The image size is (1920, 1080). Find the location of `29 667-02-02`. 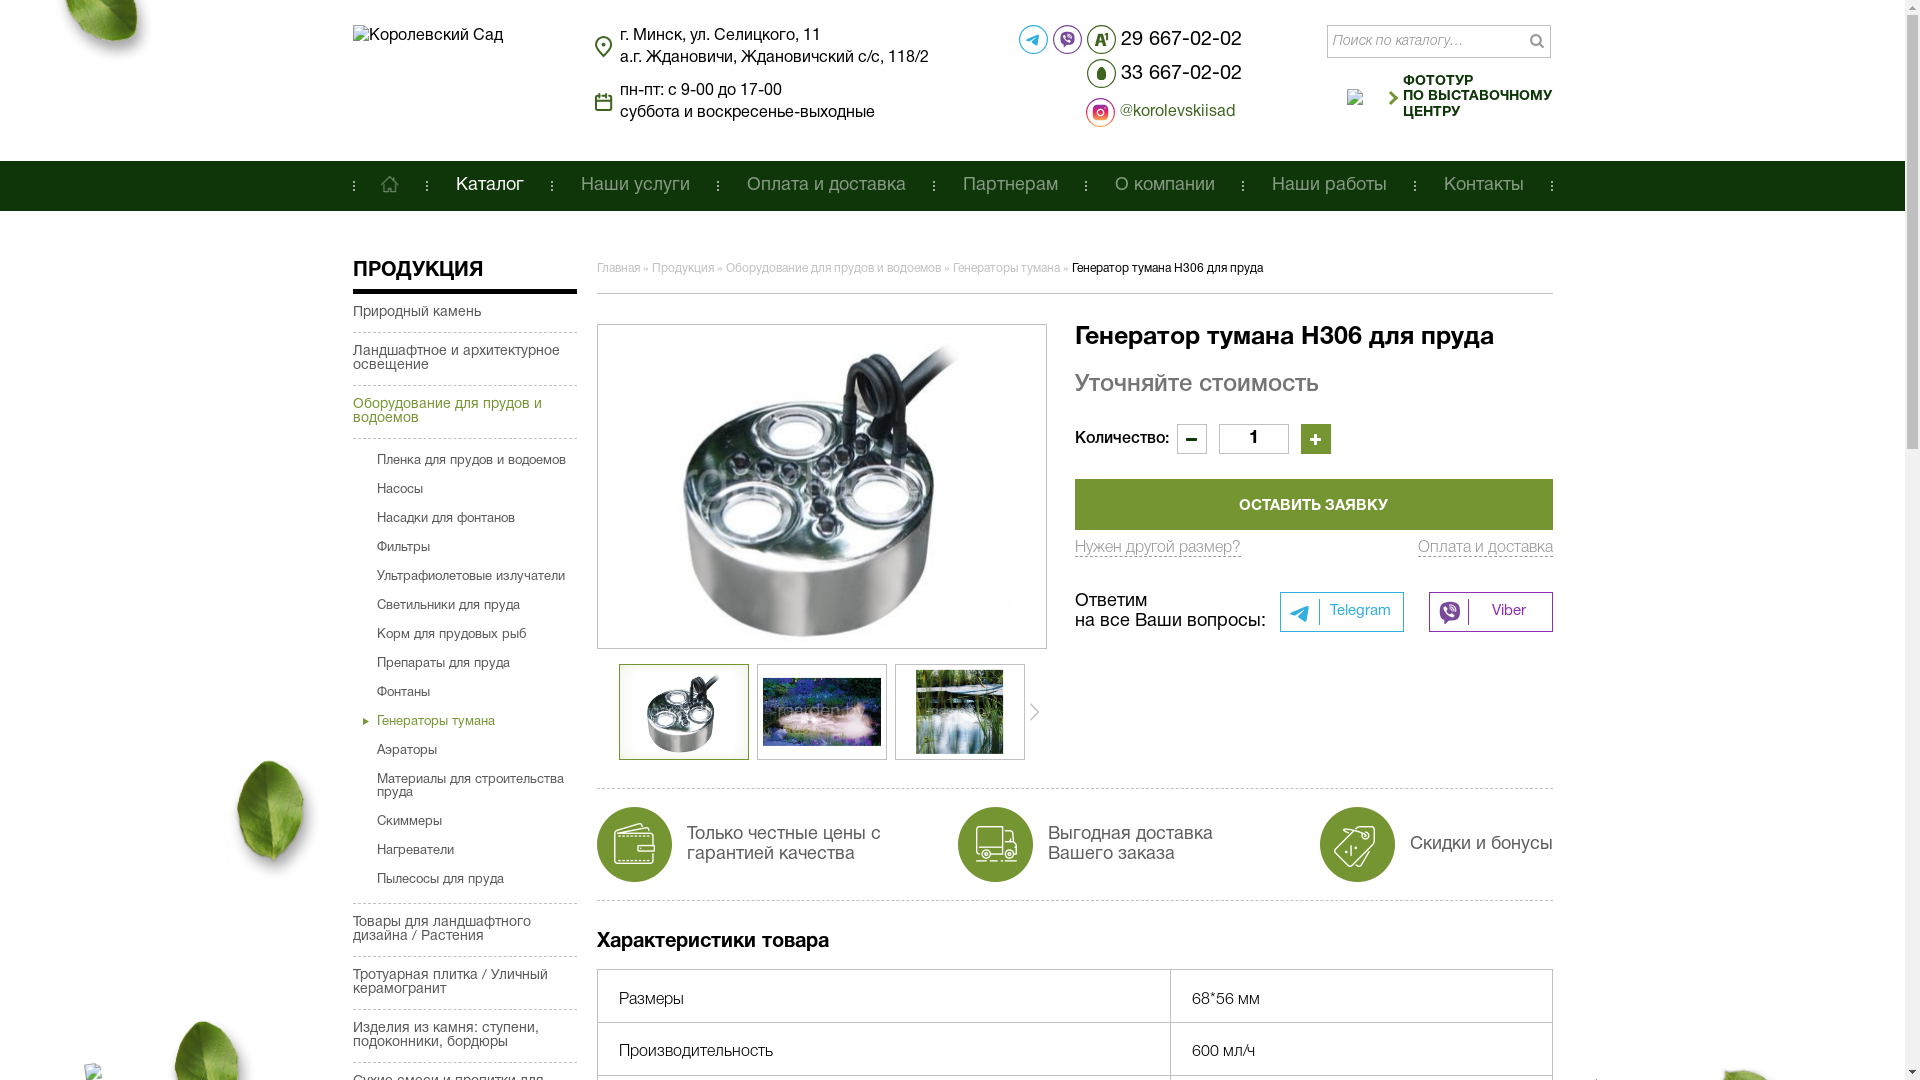

29 667-02-02 is located at coordinates (1164, 40).